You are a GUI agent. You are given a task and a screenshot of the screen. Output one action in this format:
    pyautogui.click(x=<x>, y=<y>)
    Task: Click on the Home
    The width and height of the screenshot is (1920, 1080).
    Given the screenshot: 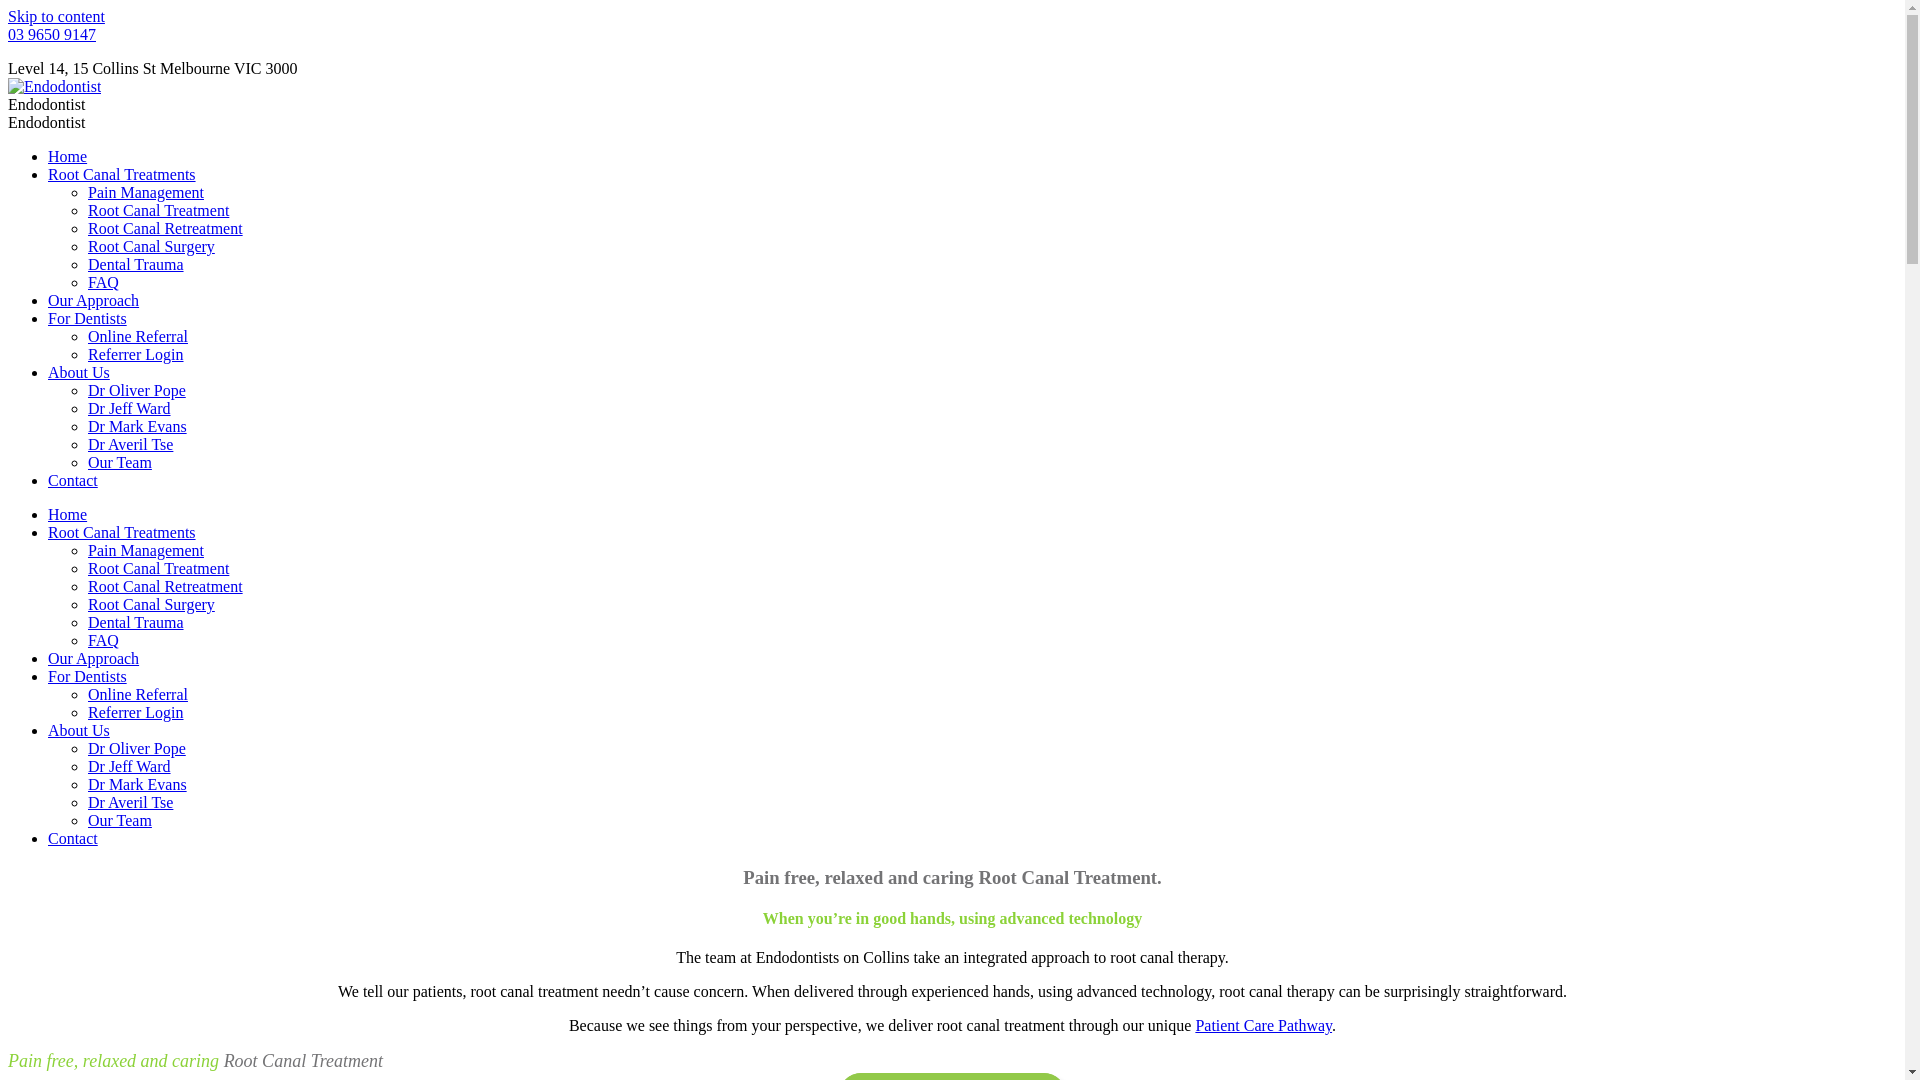 What is the action you would take?
    pyautogui.click(x=68, y=514)
    